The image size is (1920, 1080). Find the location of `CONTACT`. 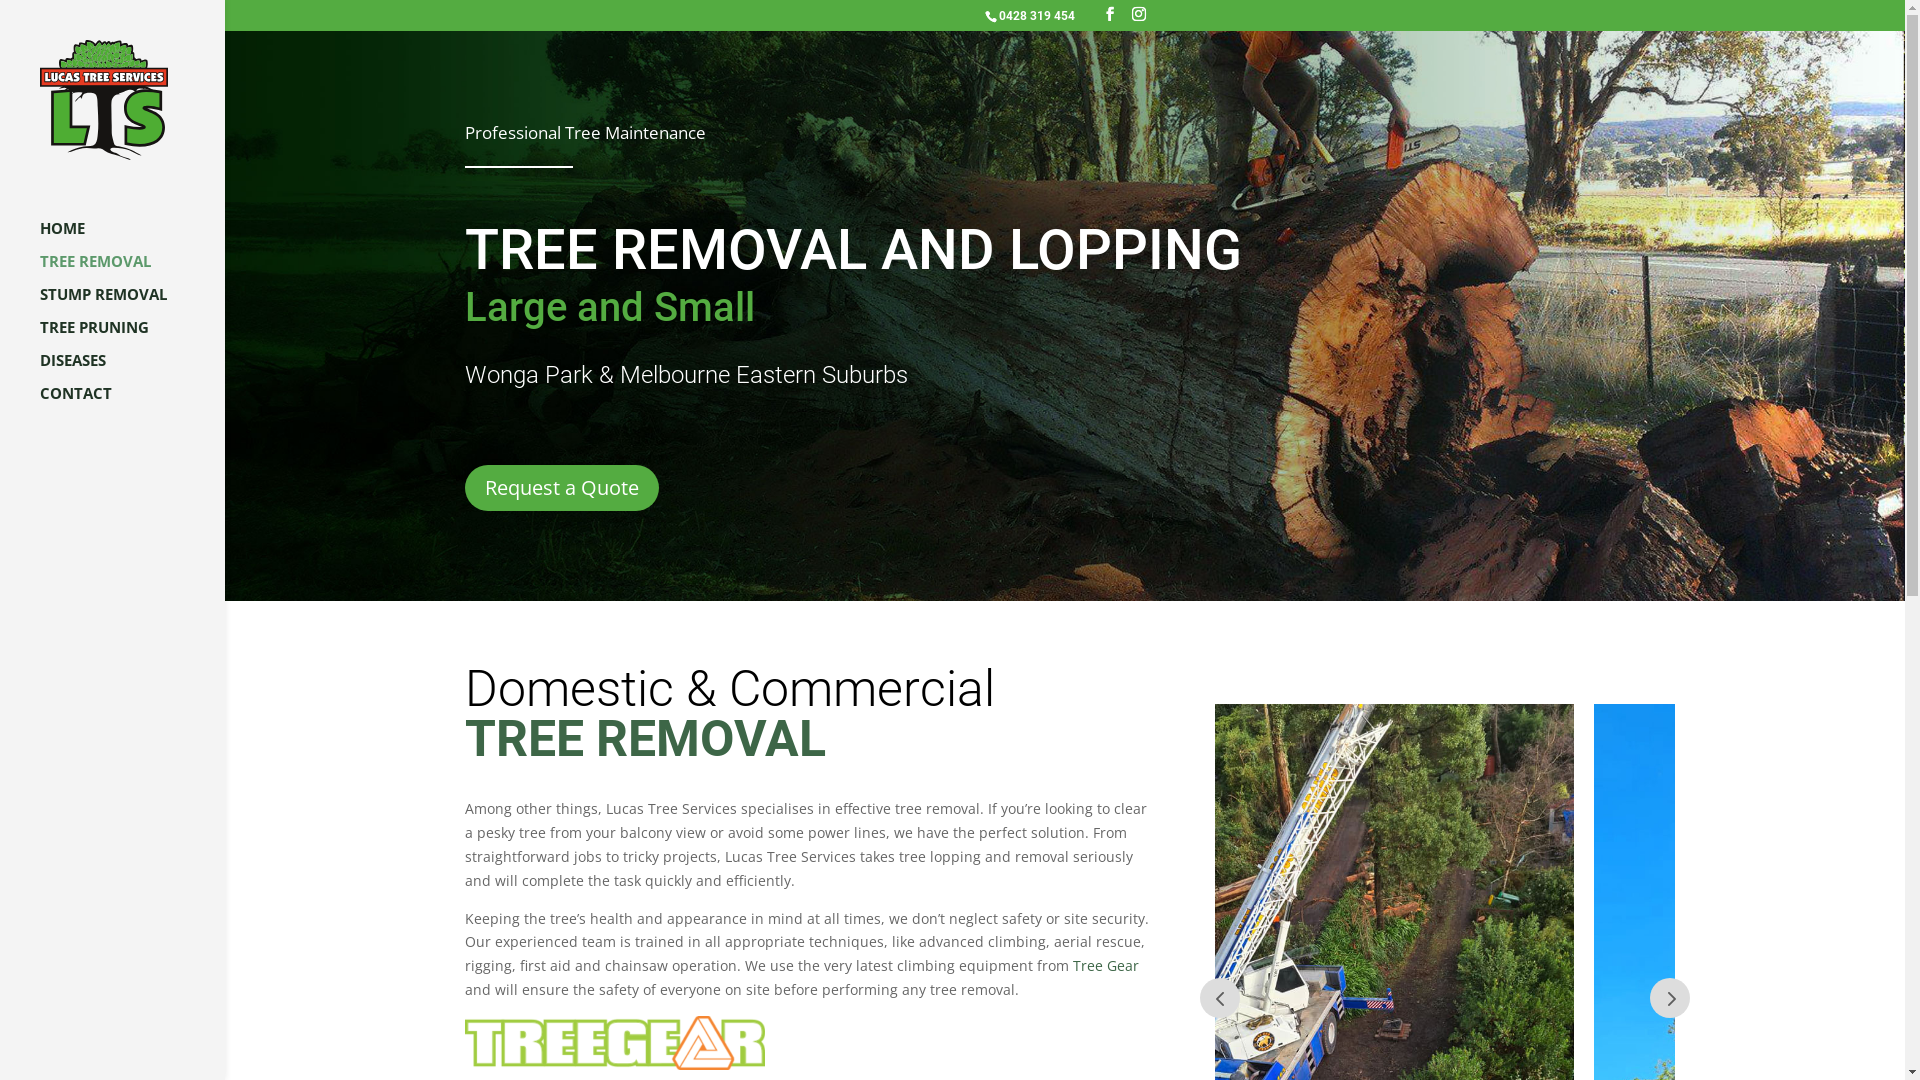

CONTACT is located at coordinates (132, 402).